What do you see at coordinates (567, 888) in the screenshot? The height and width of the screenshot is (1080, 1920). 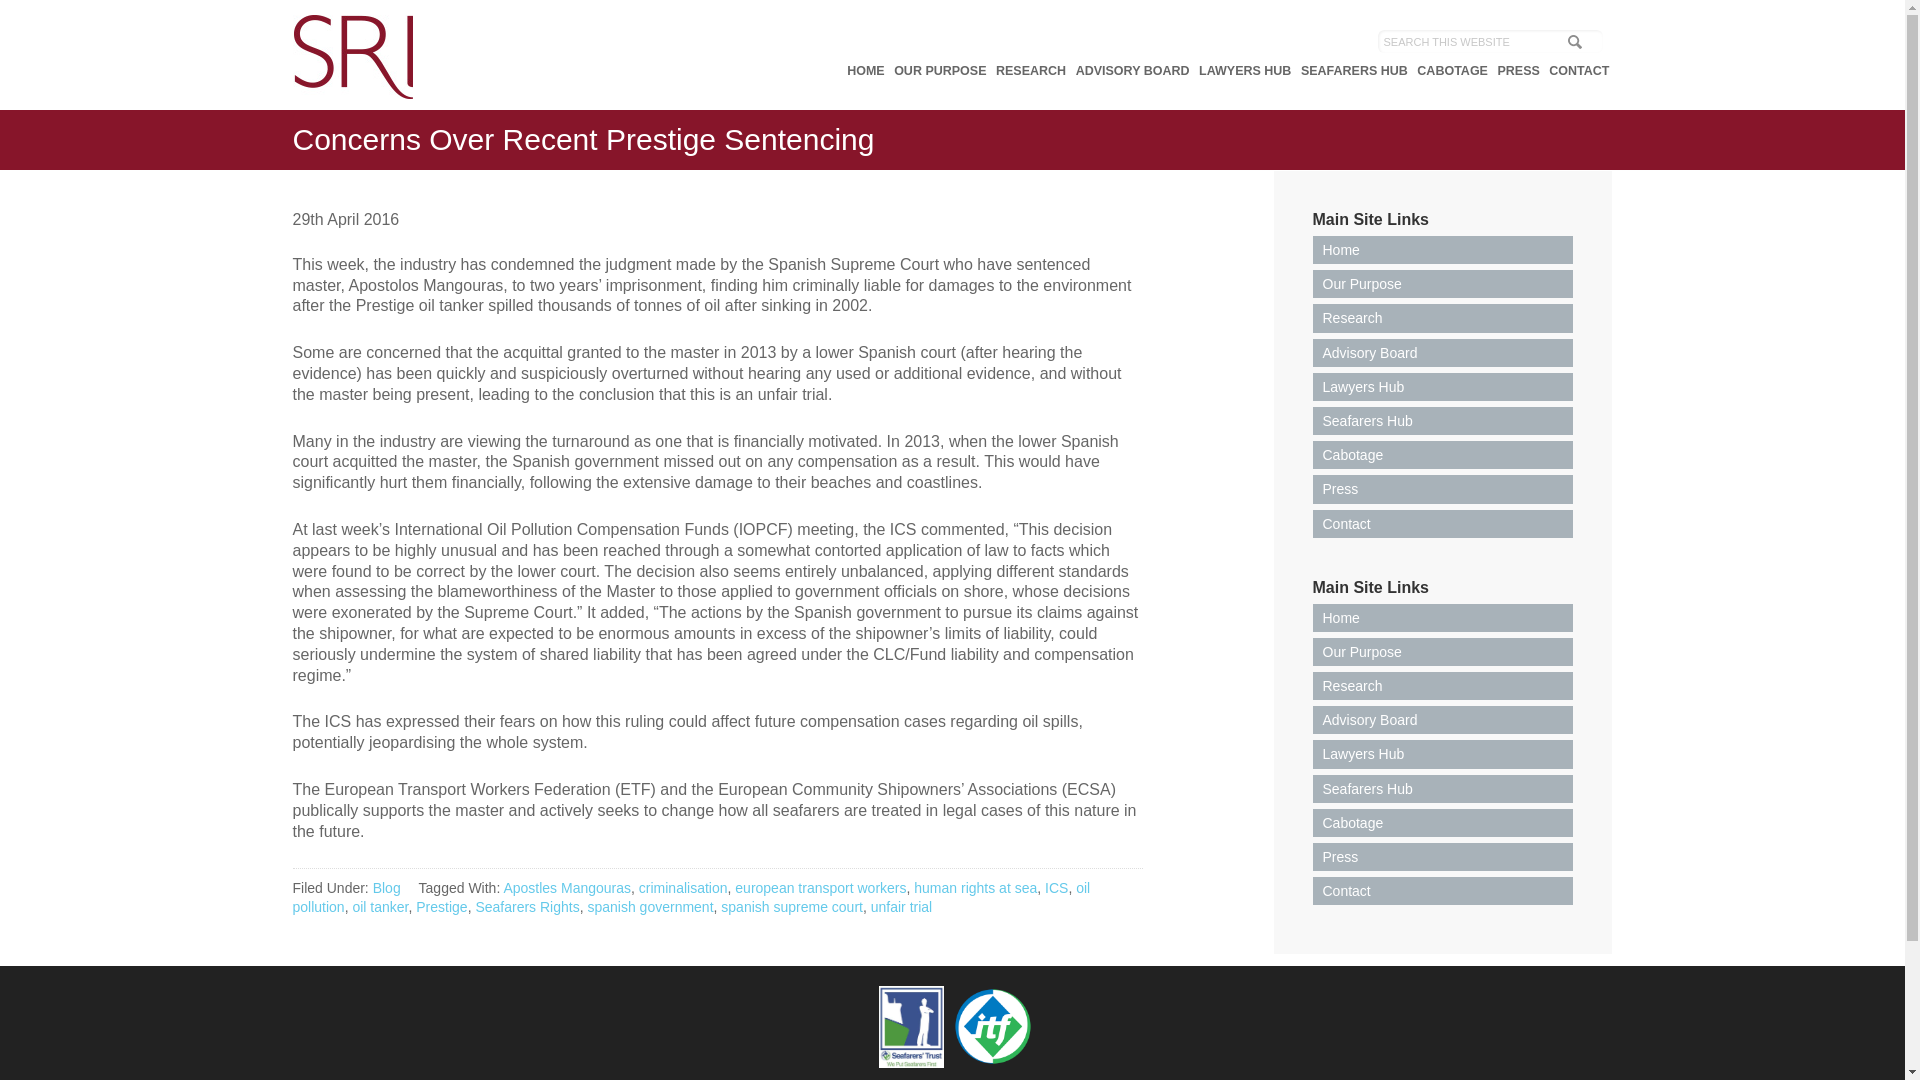 I see `Apostles Mangouras` at bounding box center [567, 888].